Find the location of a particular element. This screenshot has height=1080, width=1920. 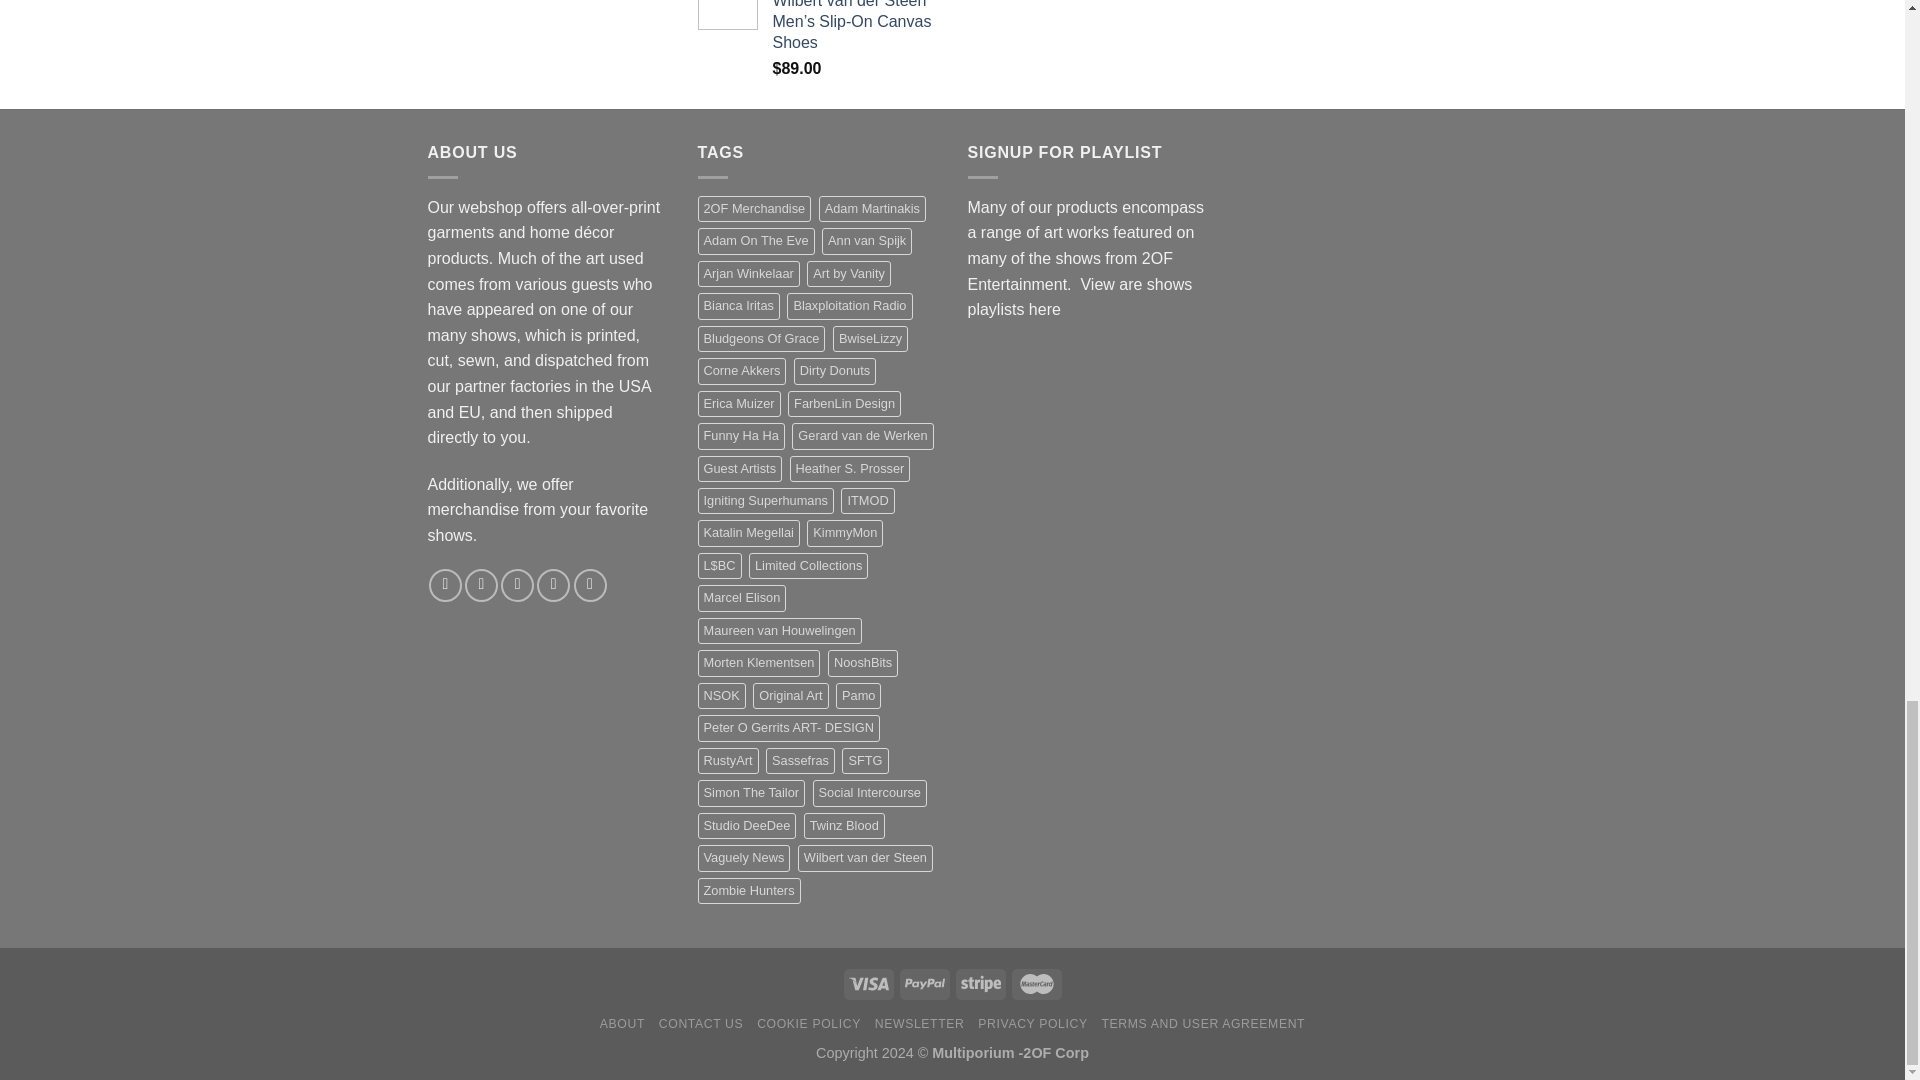

Follow on Pinterest is located at coordinates (590, 585).